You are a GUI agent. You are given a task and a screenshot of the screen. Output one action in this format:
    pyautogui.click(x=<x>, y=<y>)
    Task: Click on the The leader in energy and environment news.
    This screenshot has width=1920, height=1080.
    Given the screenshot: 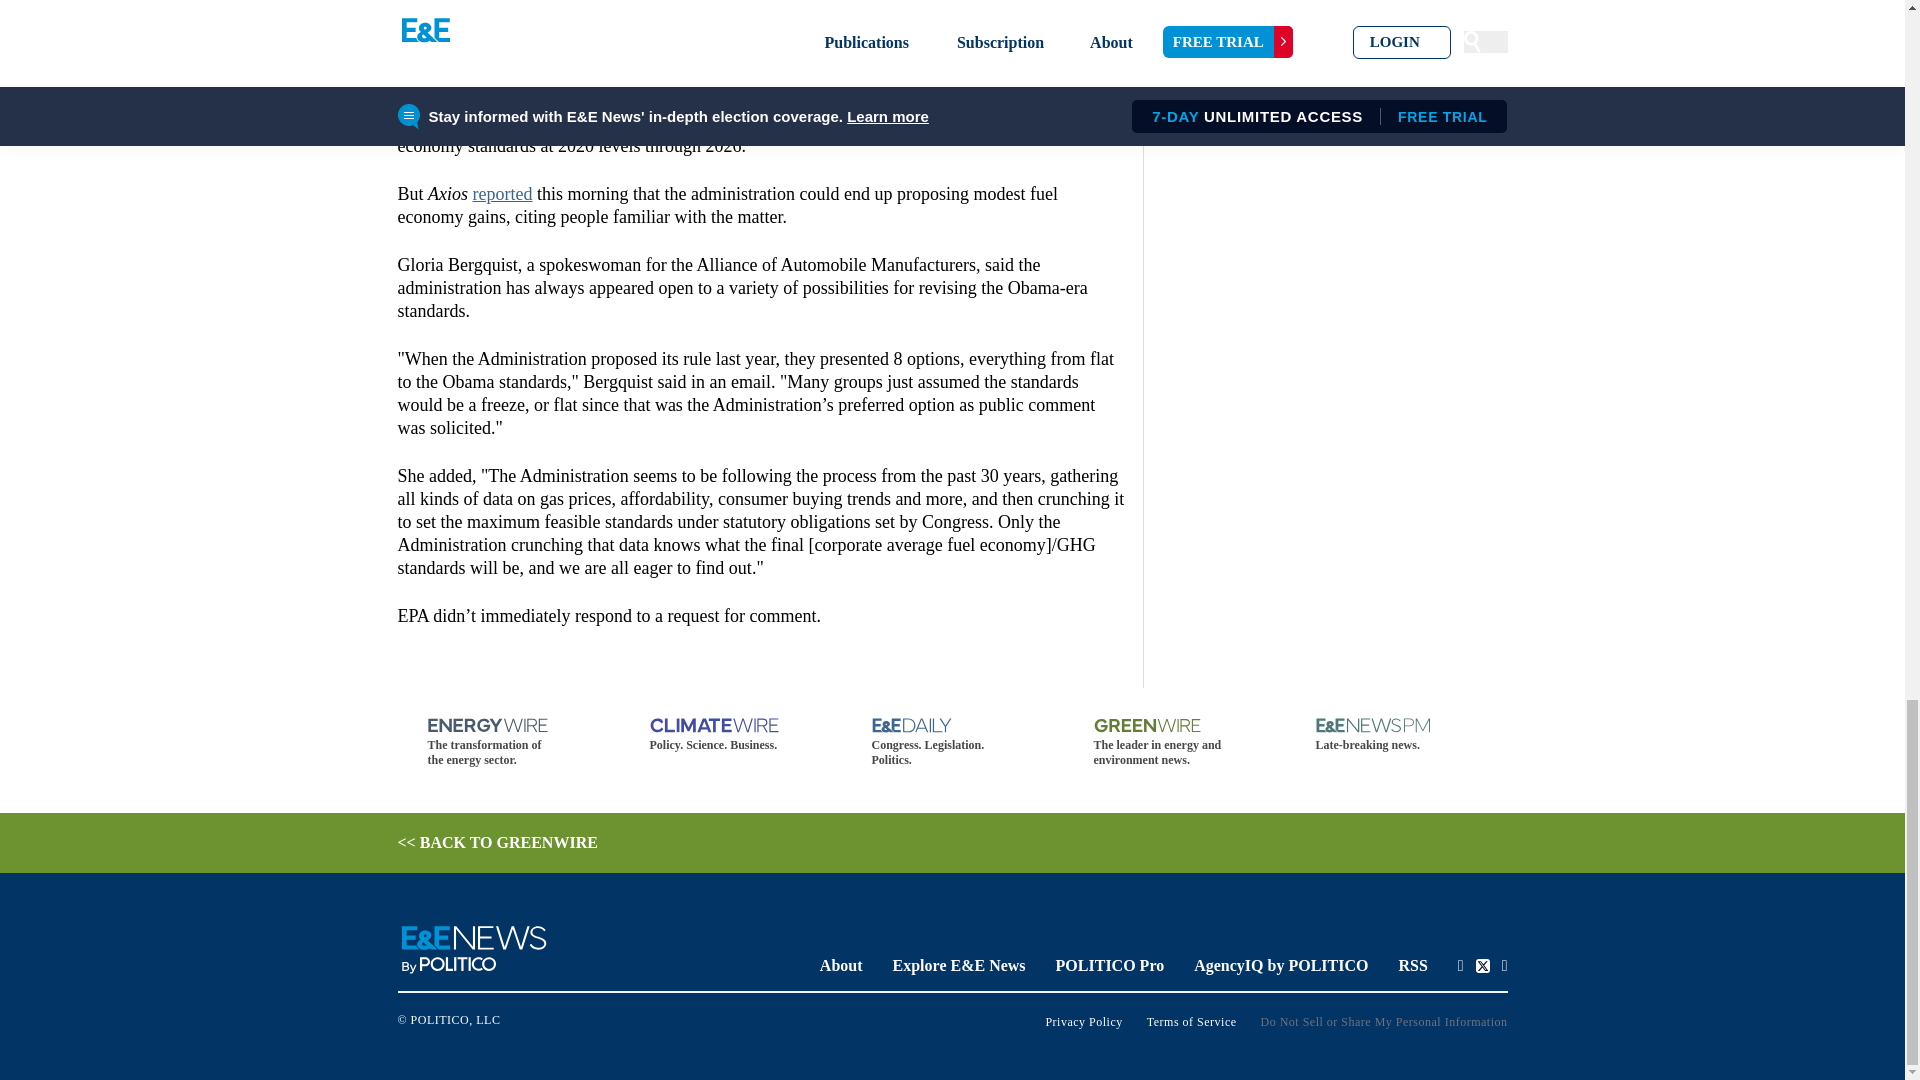 What is the action you would take?
    pyautogui.click(x=1174, y=742)
    